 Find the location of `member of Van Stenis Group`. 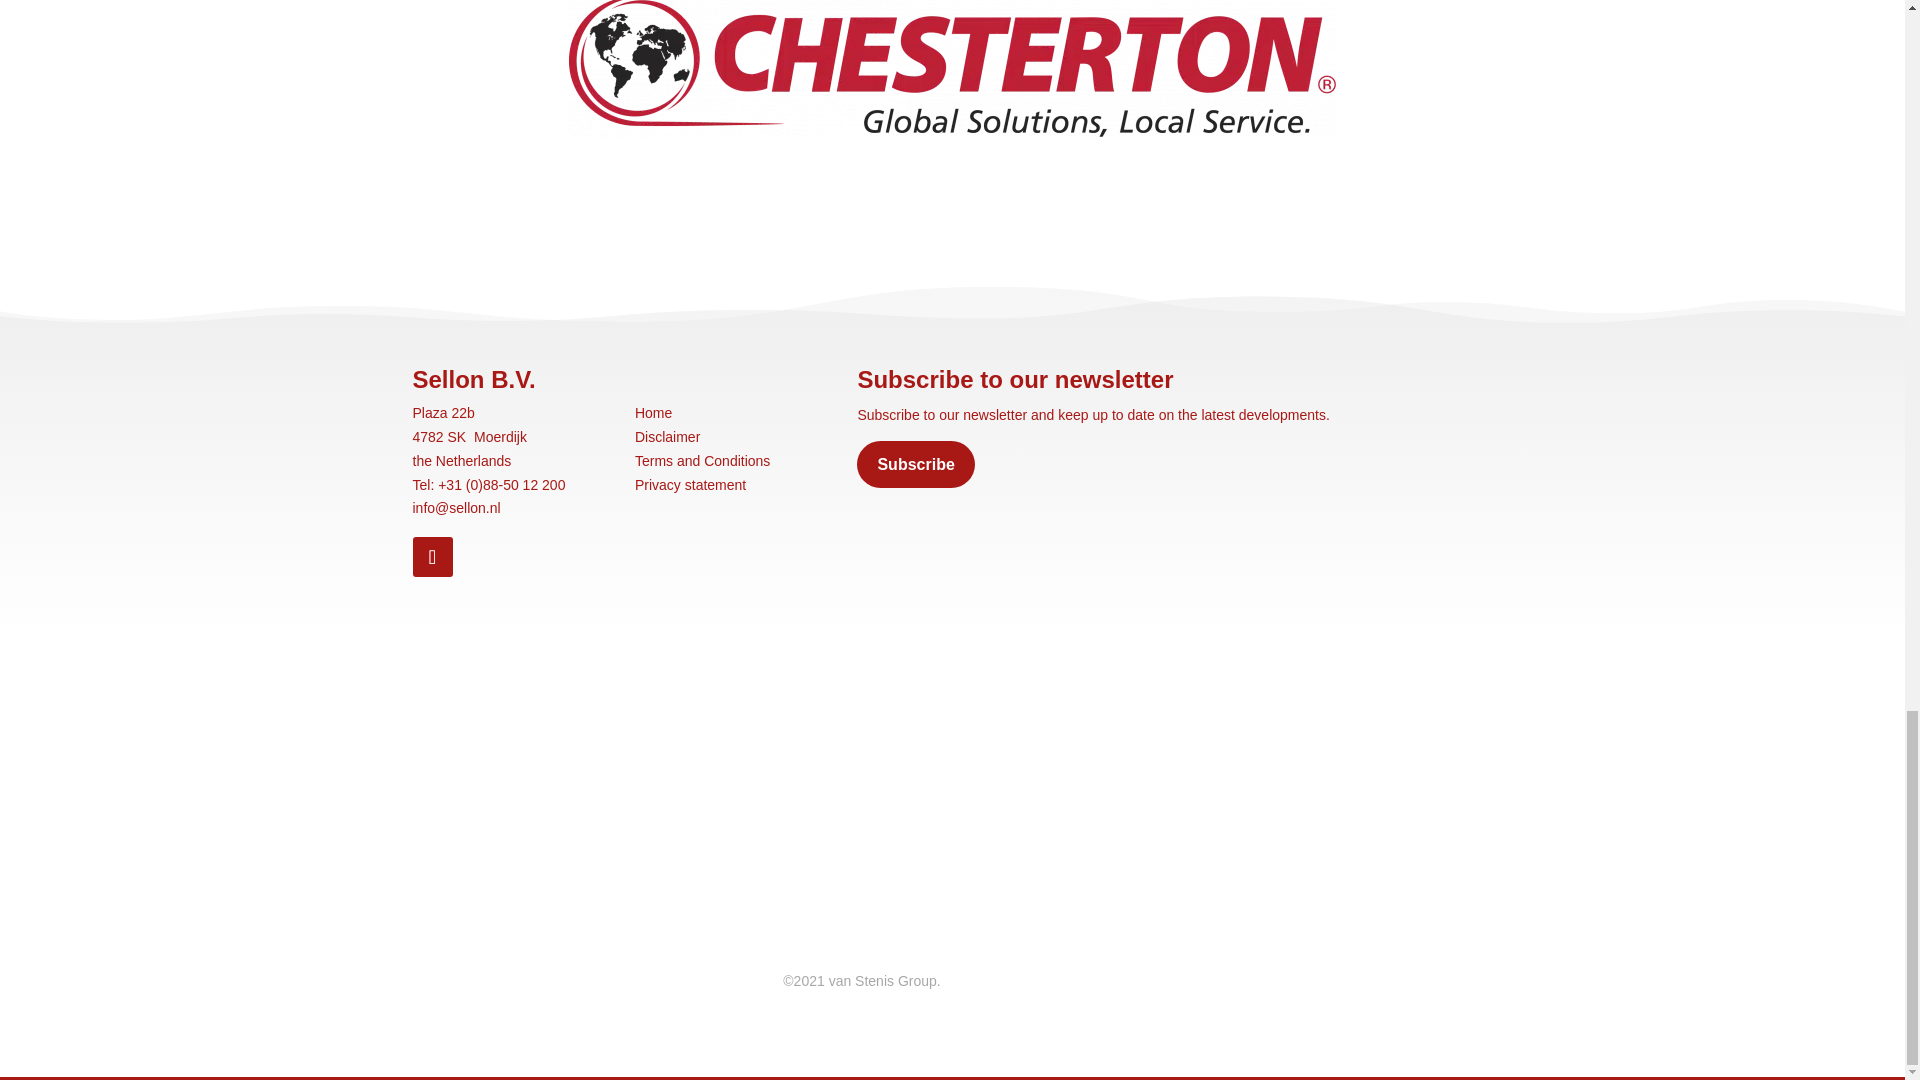

member of Van Stenis Group is located at coordinates (531, 934).